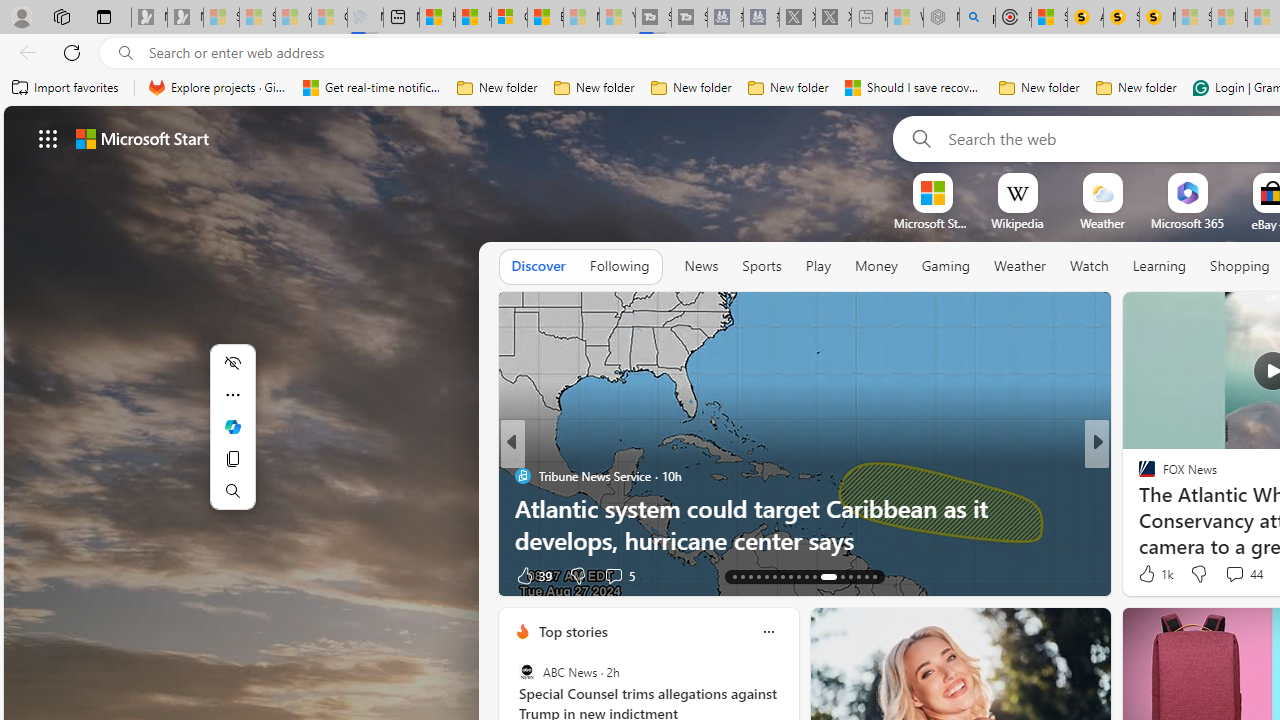 The width and height of the screenshot is (1280, 720). What do you see at coordinates (532, 574) in the screenshot?
I see `92 Like` at bounding box center [532, 574].